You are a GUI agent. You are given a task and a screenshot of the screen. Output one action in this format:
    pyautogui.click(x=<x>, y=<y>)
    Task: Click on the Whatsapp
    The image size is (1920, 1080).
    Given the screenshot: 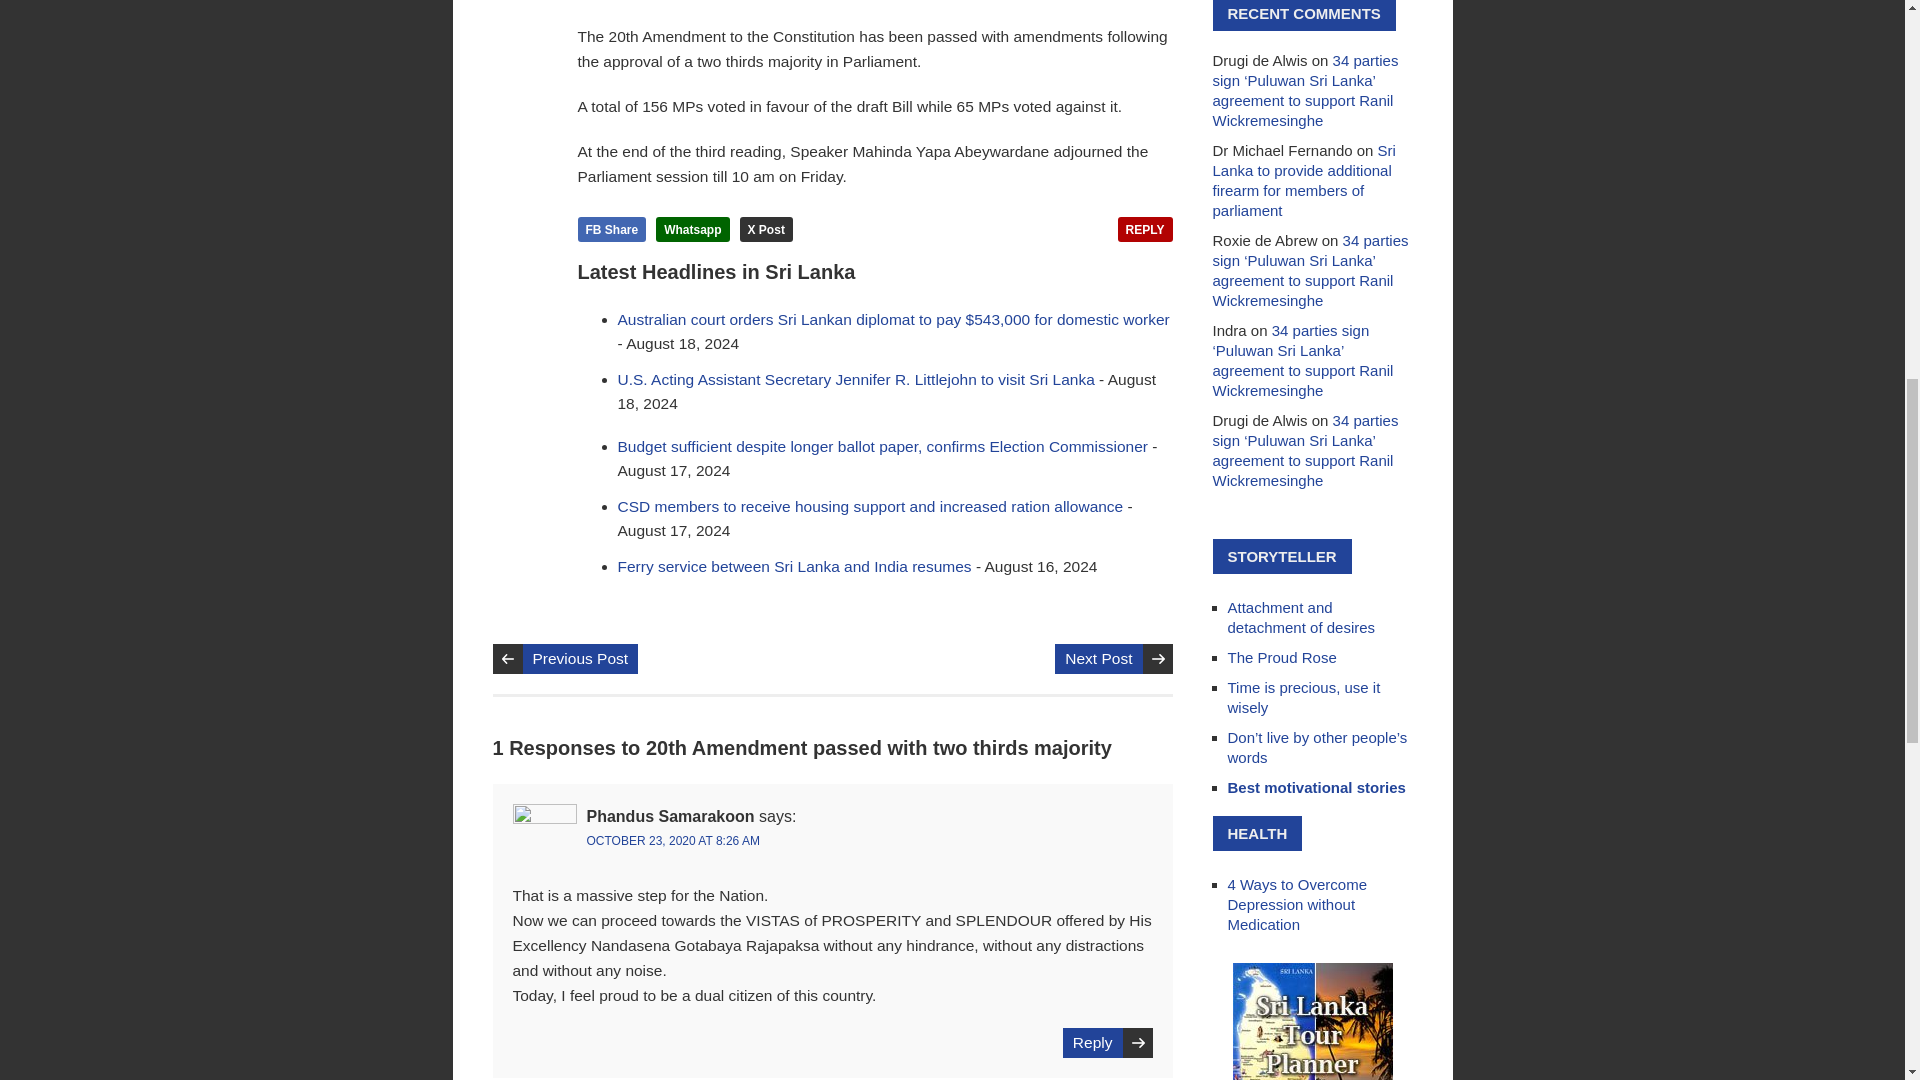 What is the action you would take?
    pyautogui.click(x=692, y=229)
    